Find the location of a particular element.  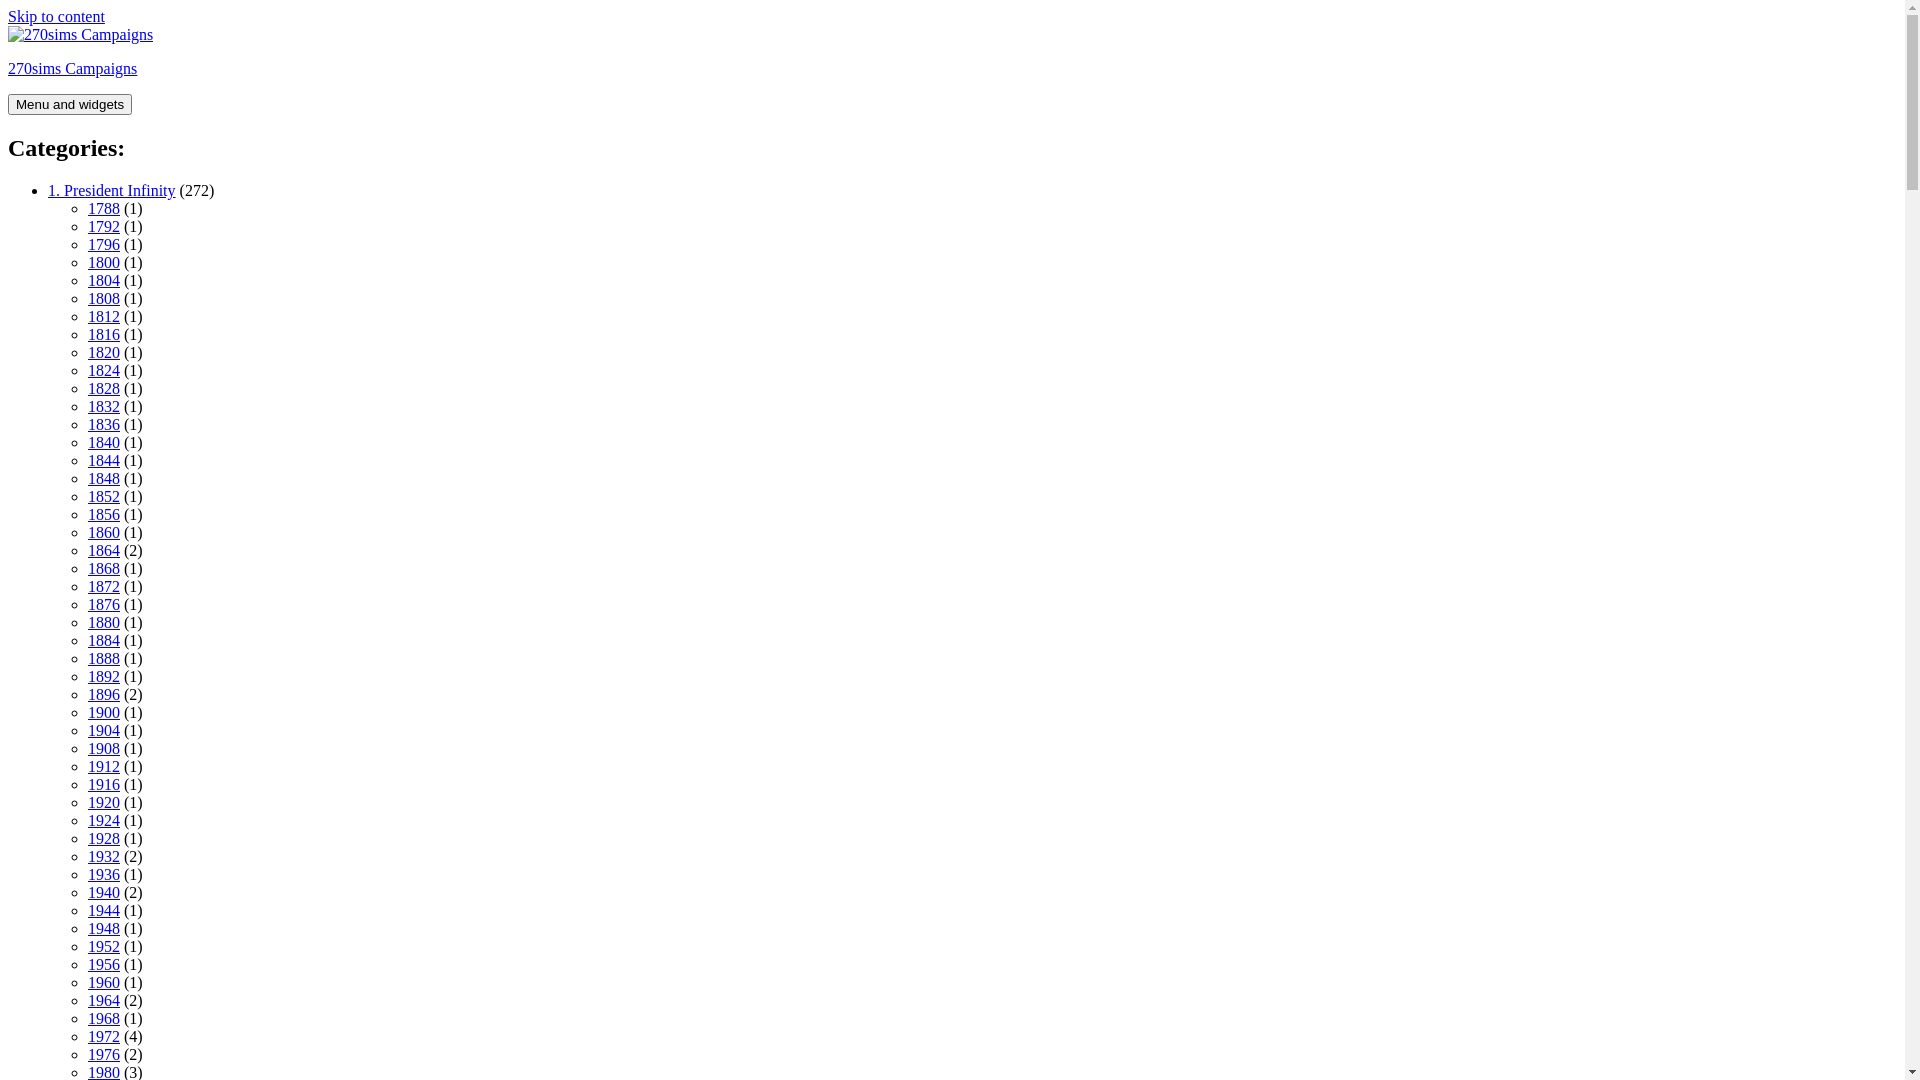

1924 is located at coordinates (104, 820).